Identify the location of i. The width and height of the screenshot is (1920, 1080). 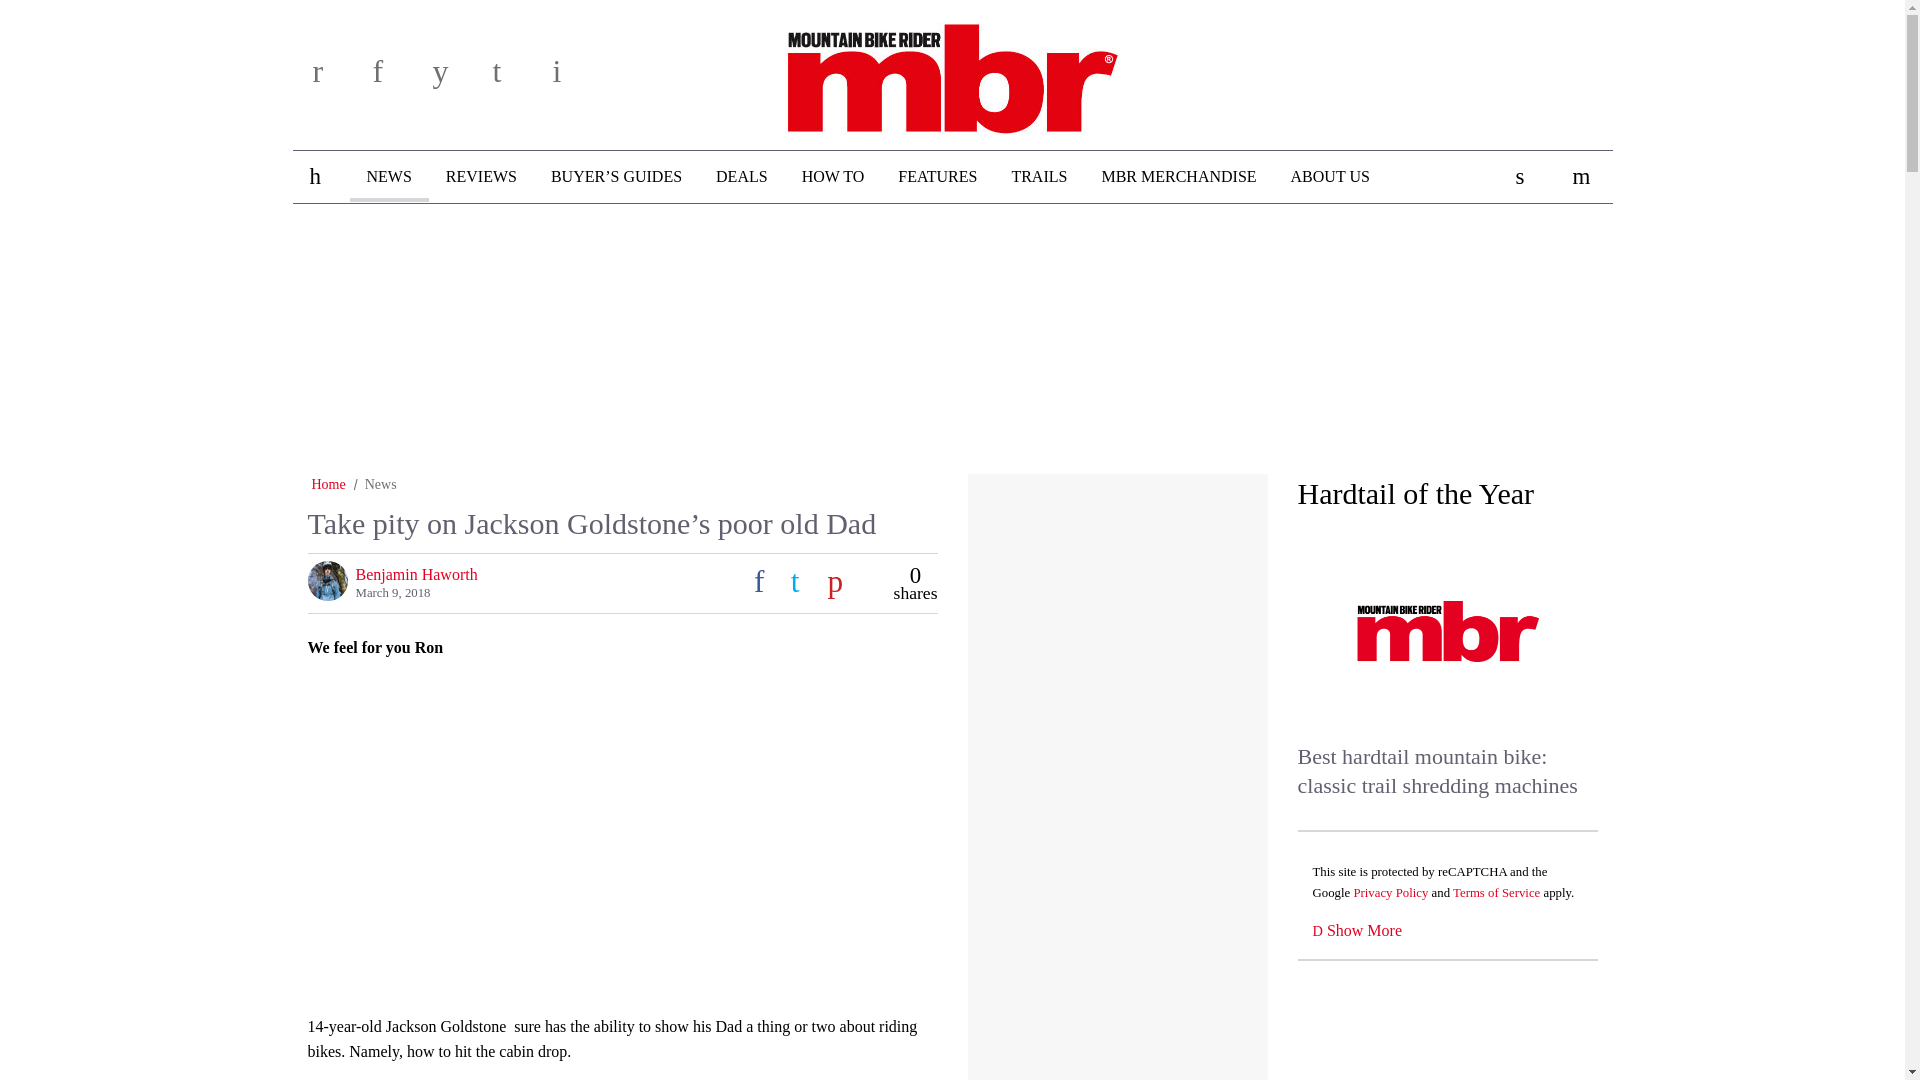
(576, 78).